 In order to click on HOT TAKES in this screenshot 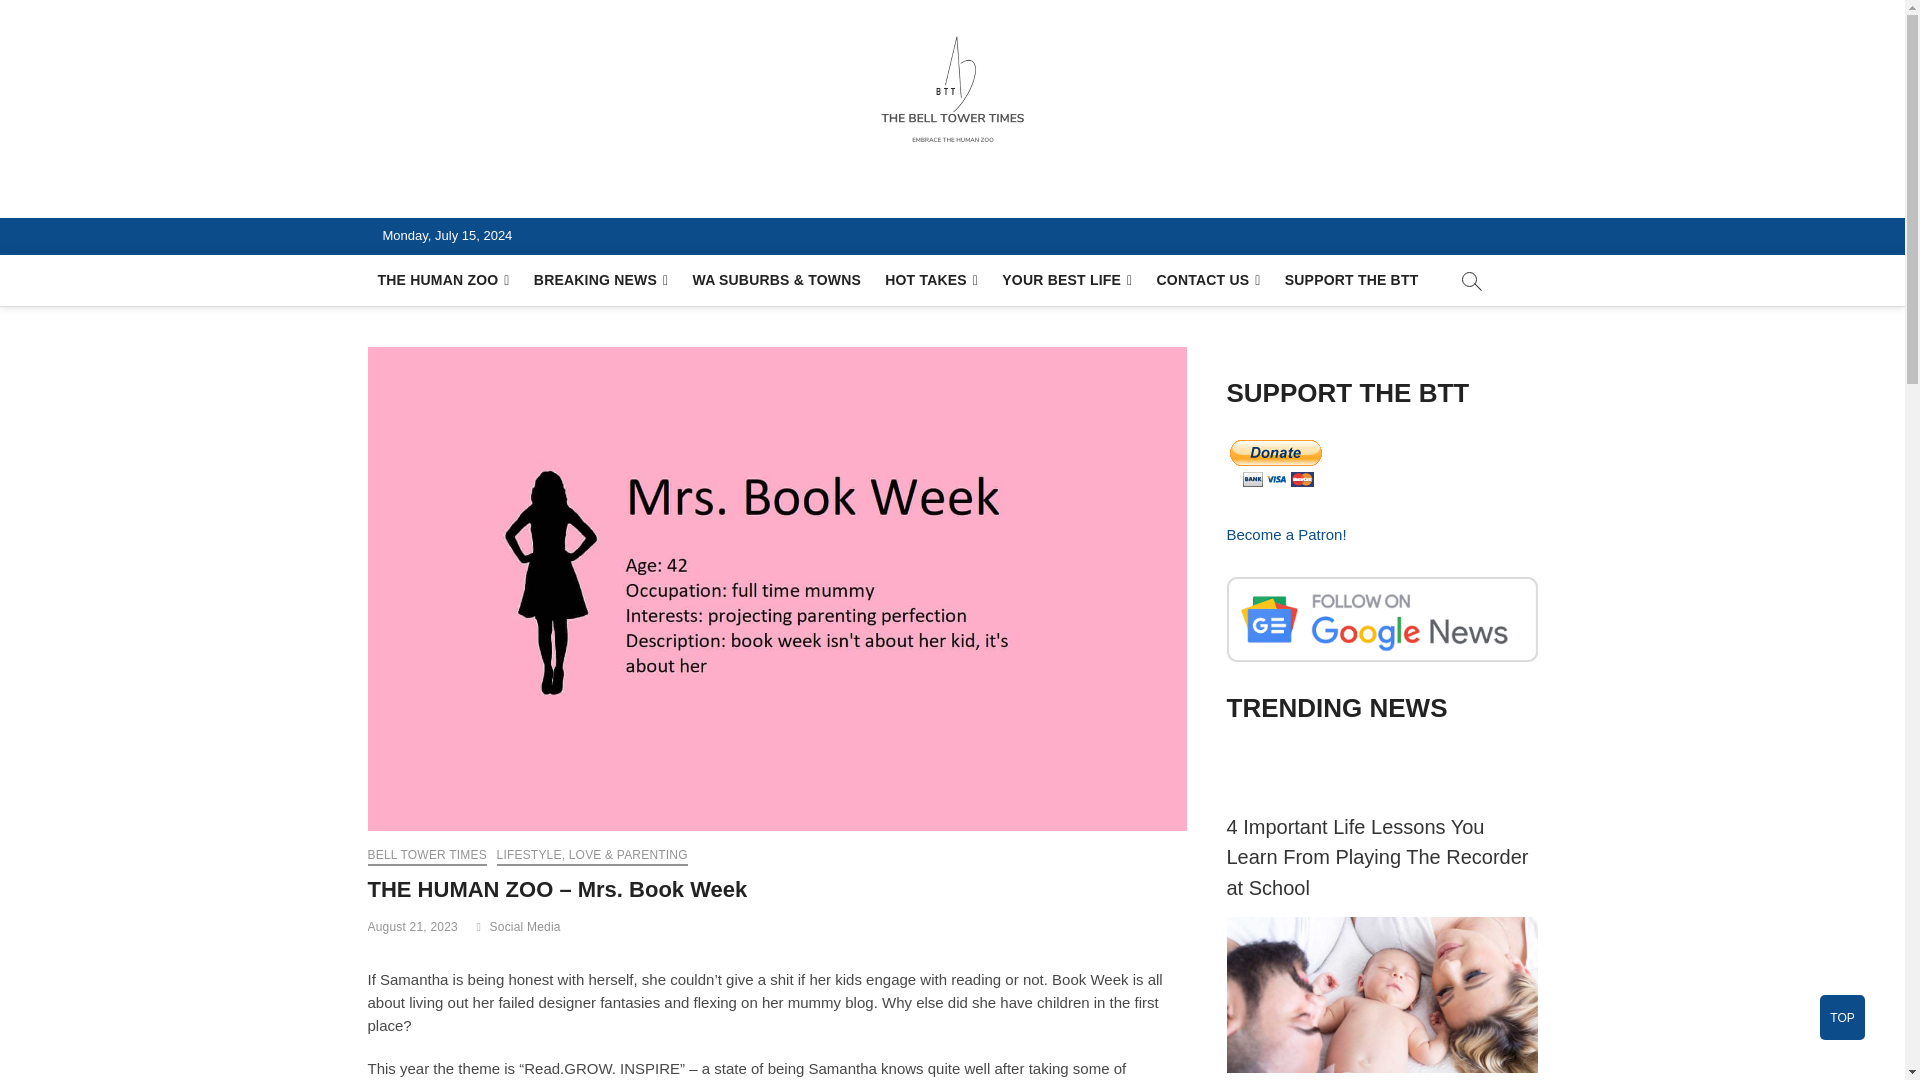, I will do `click(932, 280)`.